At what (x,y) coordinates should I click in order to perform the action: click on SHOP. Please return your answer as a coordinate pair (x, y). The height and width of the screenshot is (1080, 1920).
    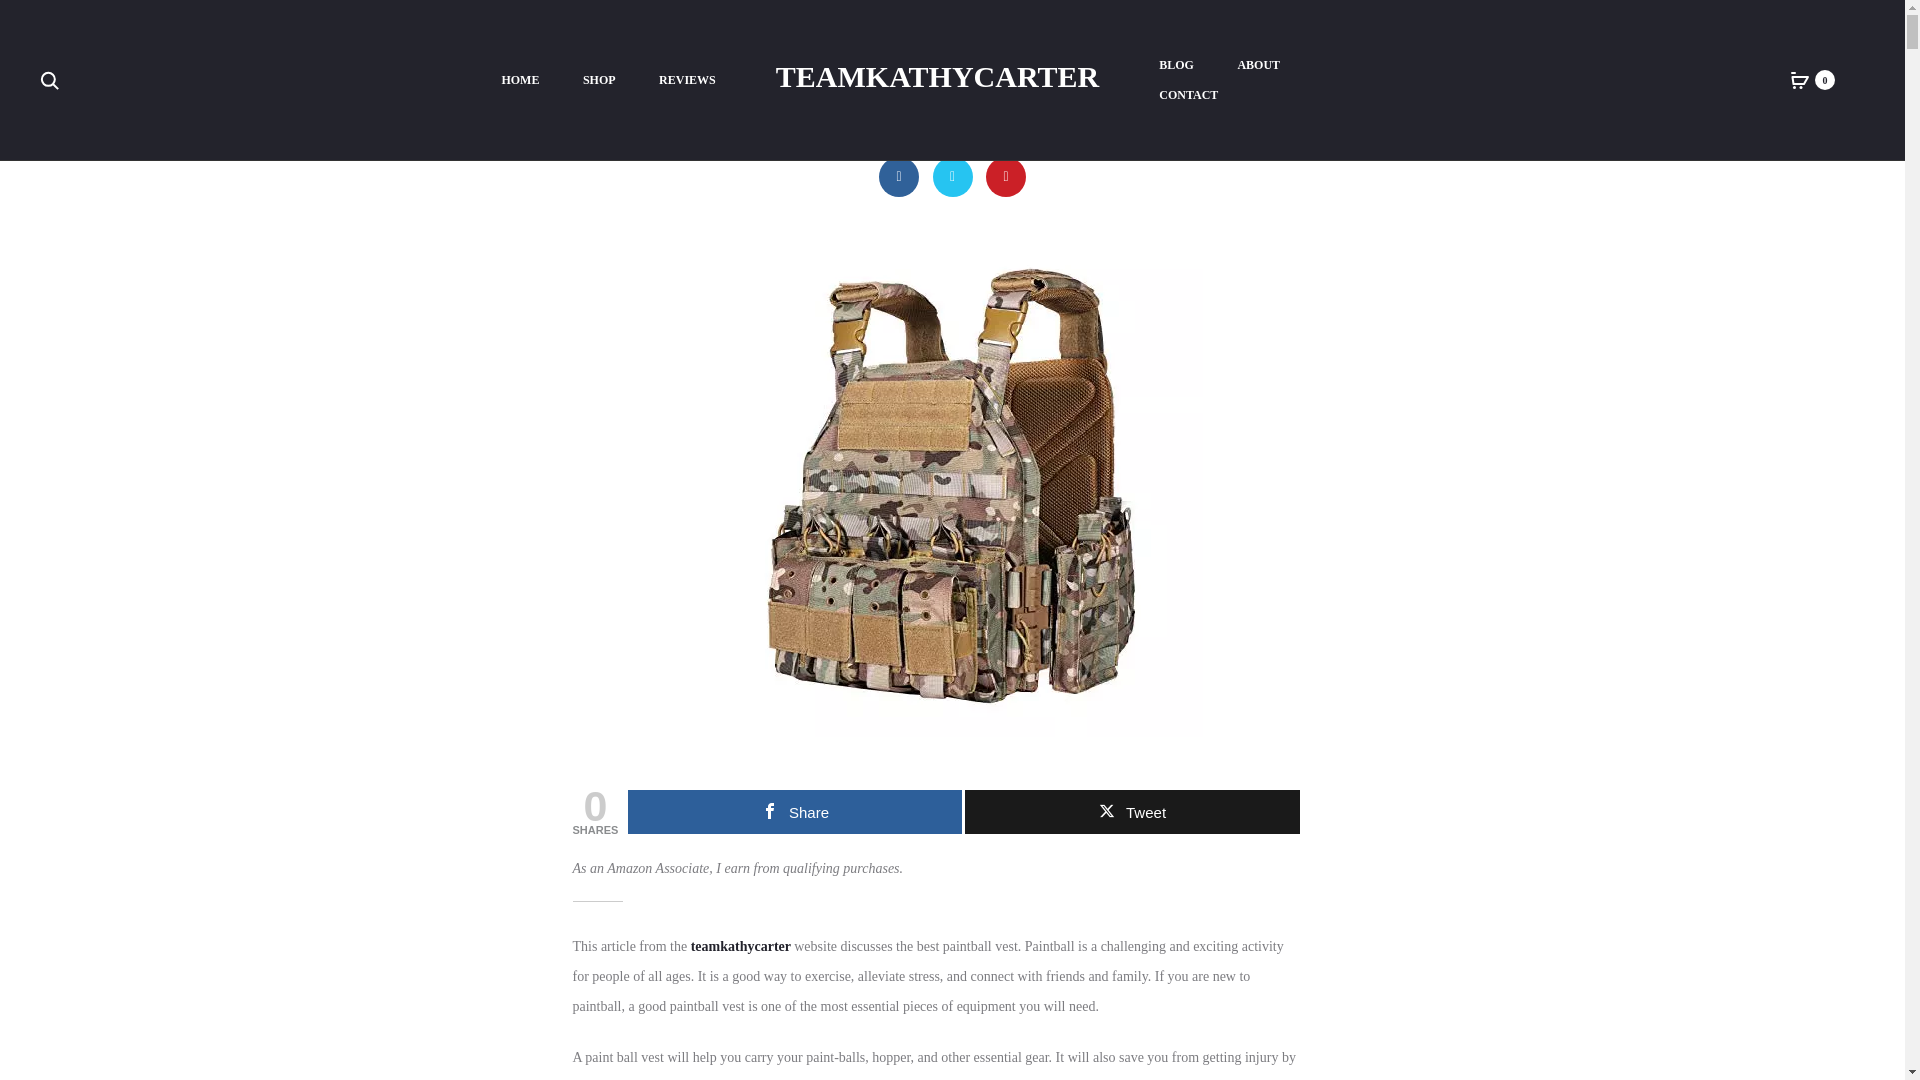
    Looking at the image, I should click on (600, 80).